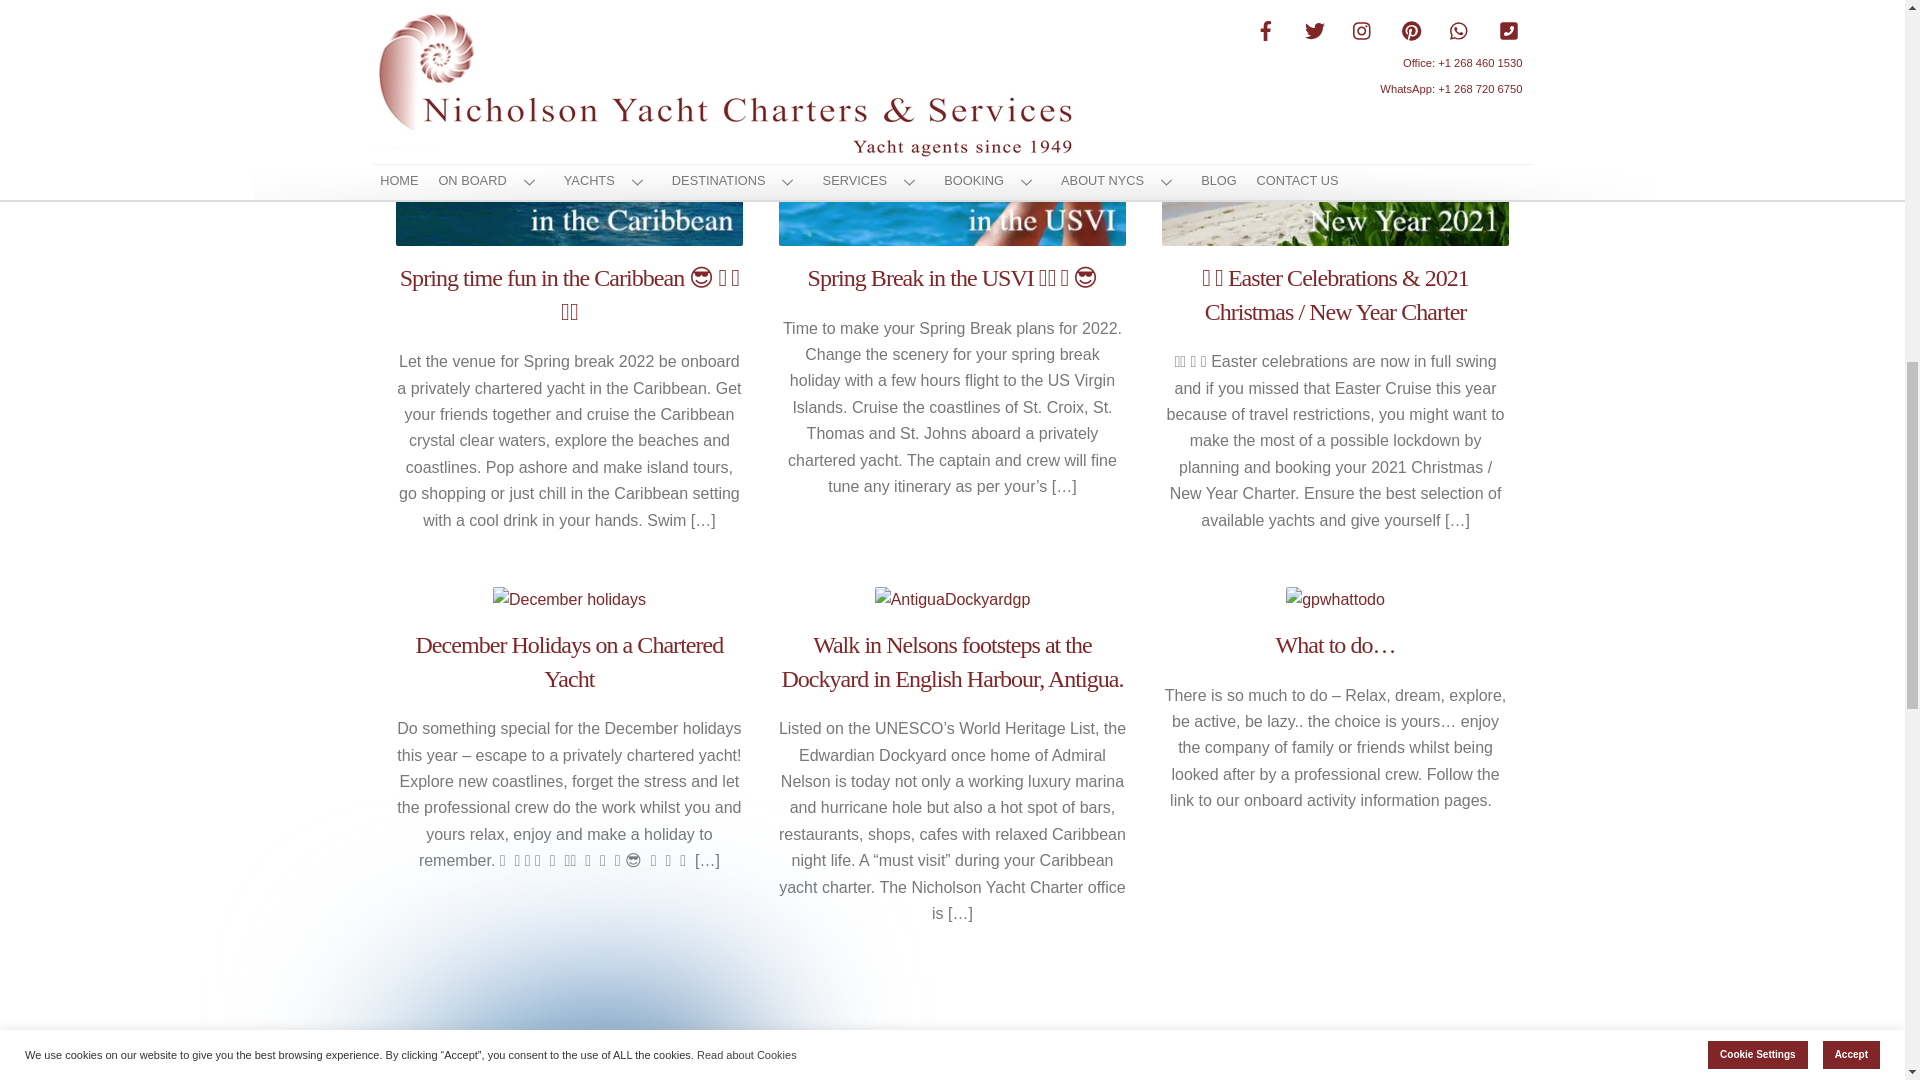  I want to click on December holidays, so click(569, 600).